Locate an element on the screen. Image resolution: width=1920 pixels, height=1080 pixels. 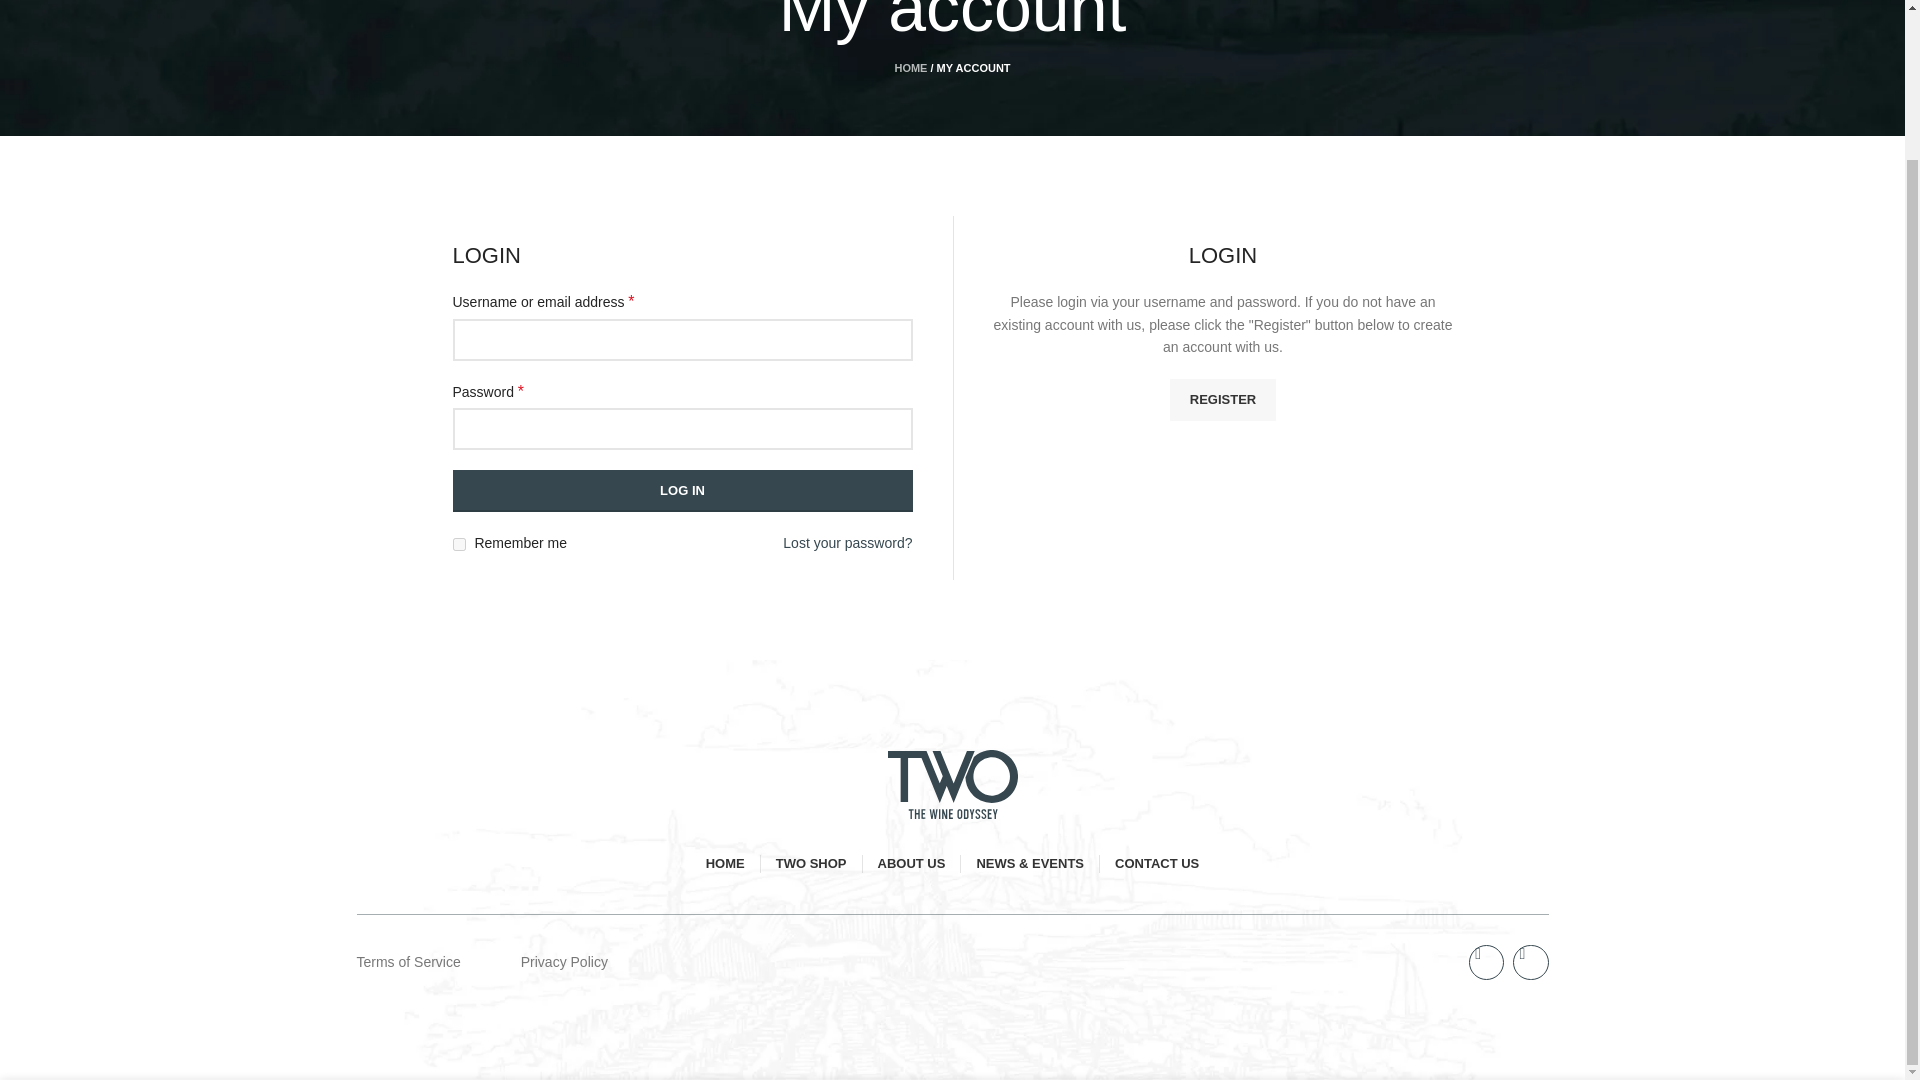
CONTACT US is located at coordinates (1156, 864).